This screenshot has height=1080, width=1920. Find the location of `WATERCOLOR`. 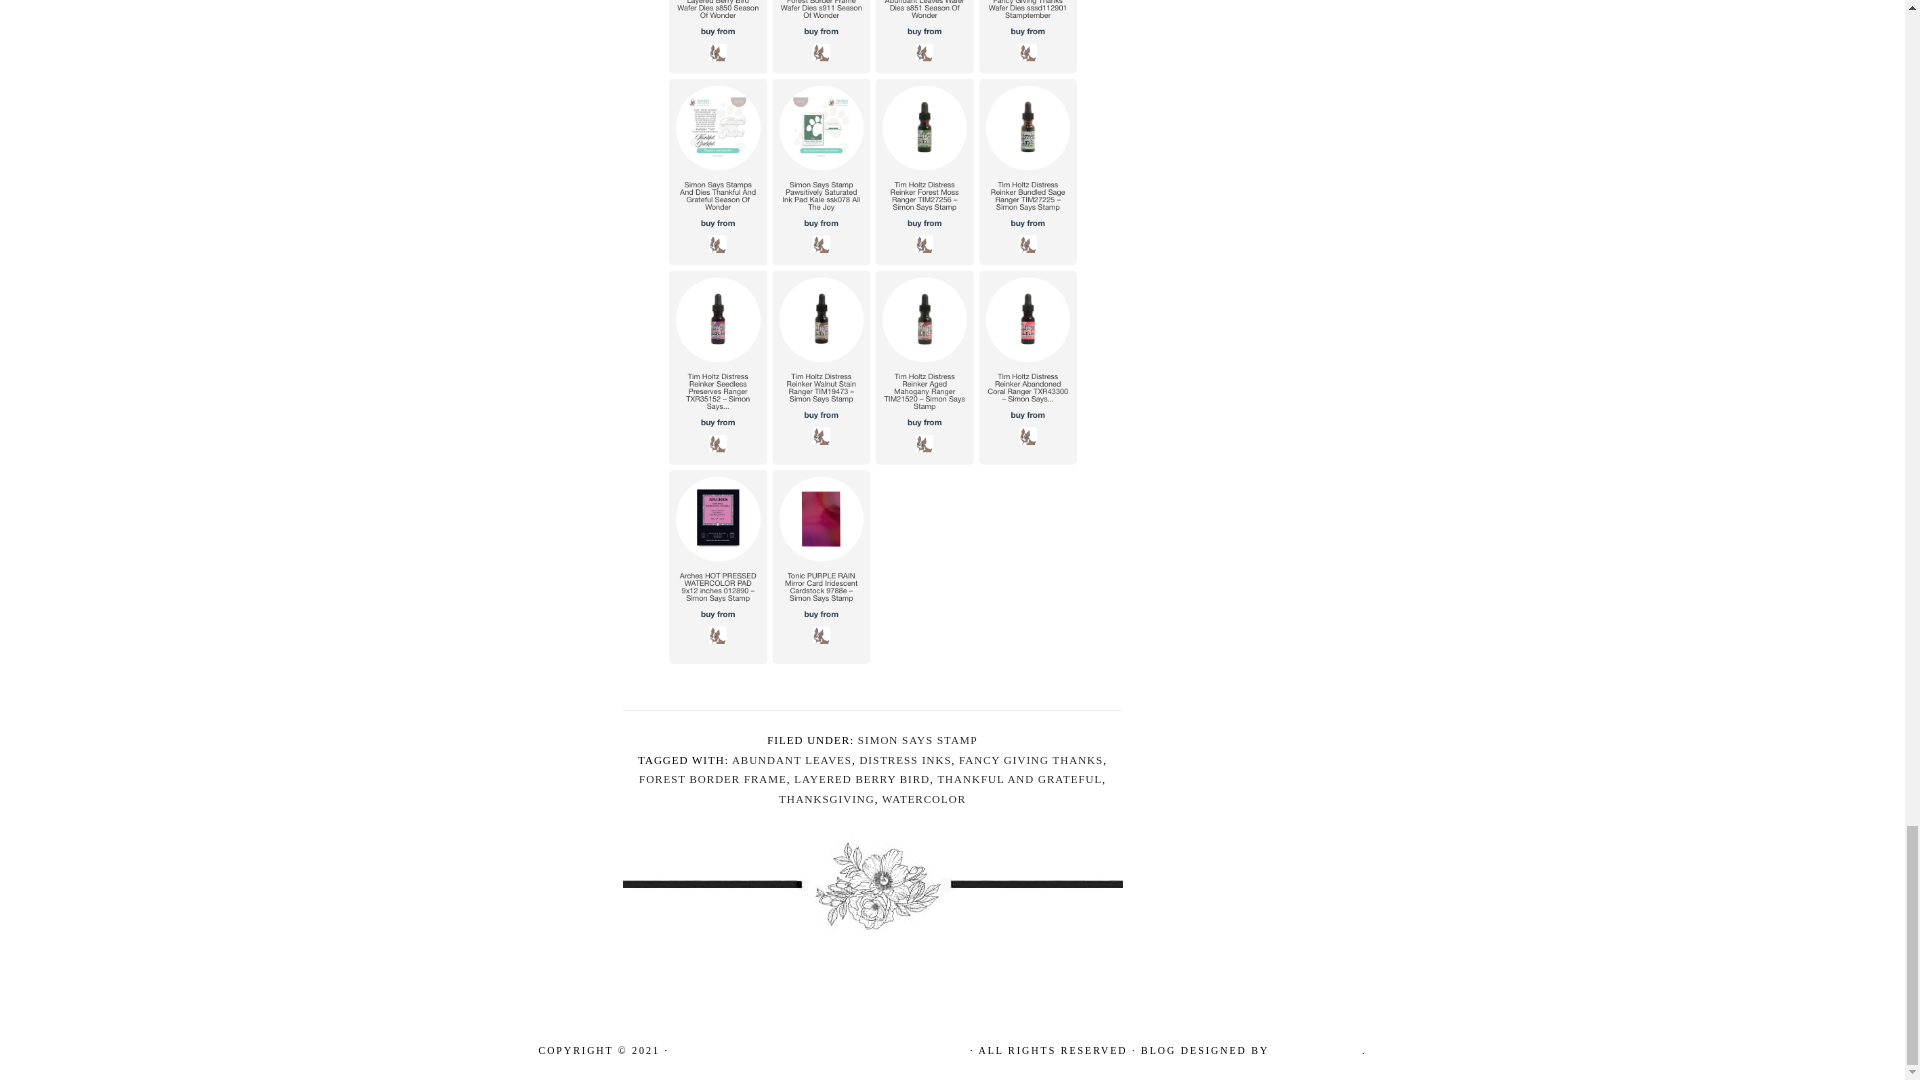

WATERCOLOR is located at coordinates (923, 798).